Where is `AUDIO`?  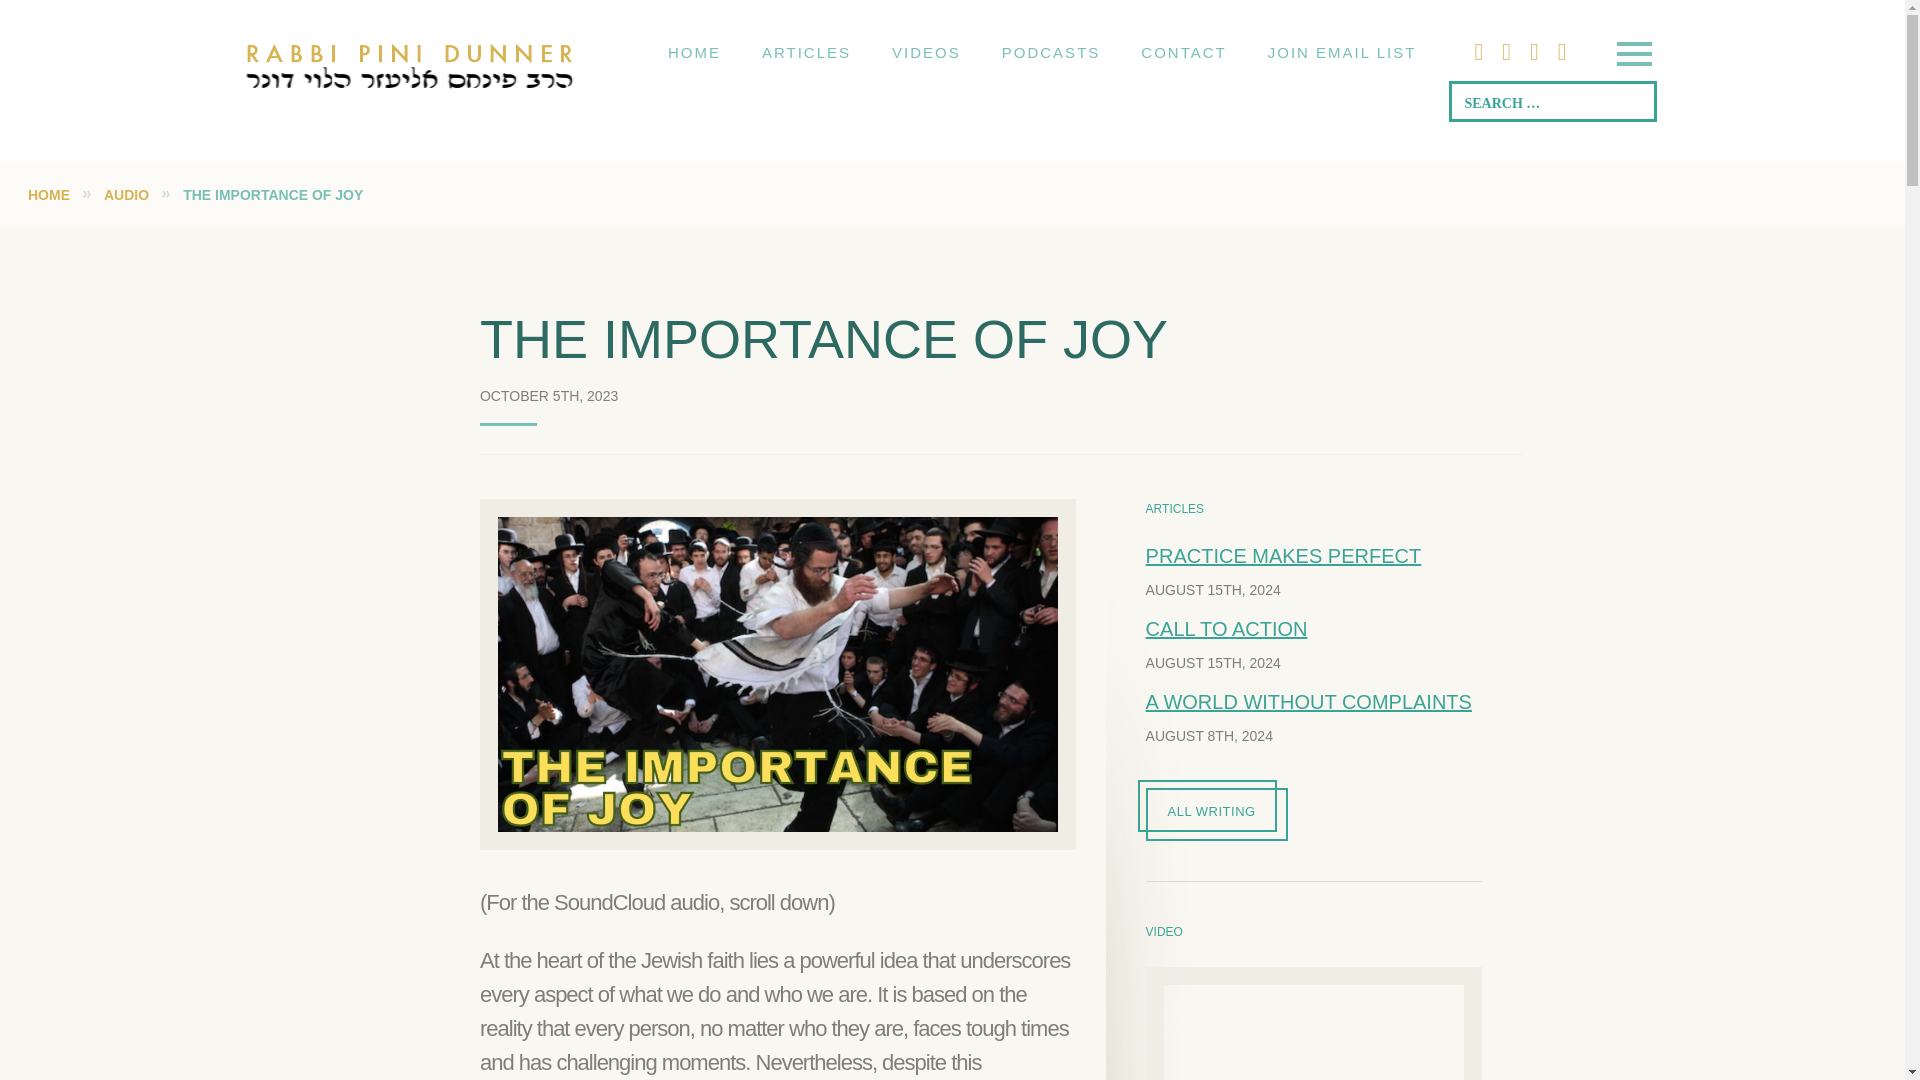
AUDIO is located at coordinates (126, 194).